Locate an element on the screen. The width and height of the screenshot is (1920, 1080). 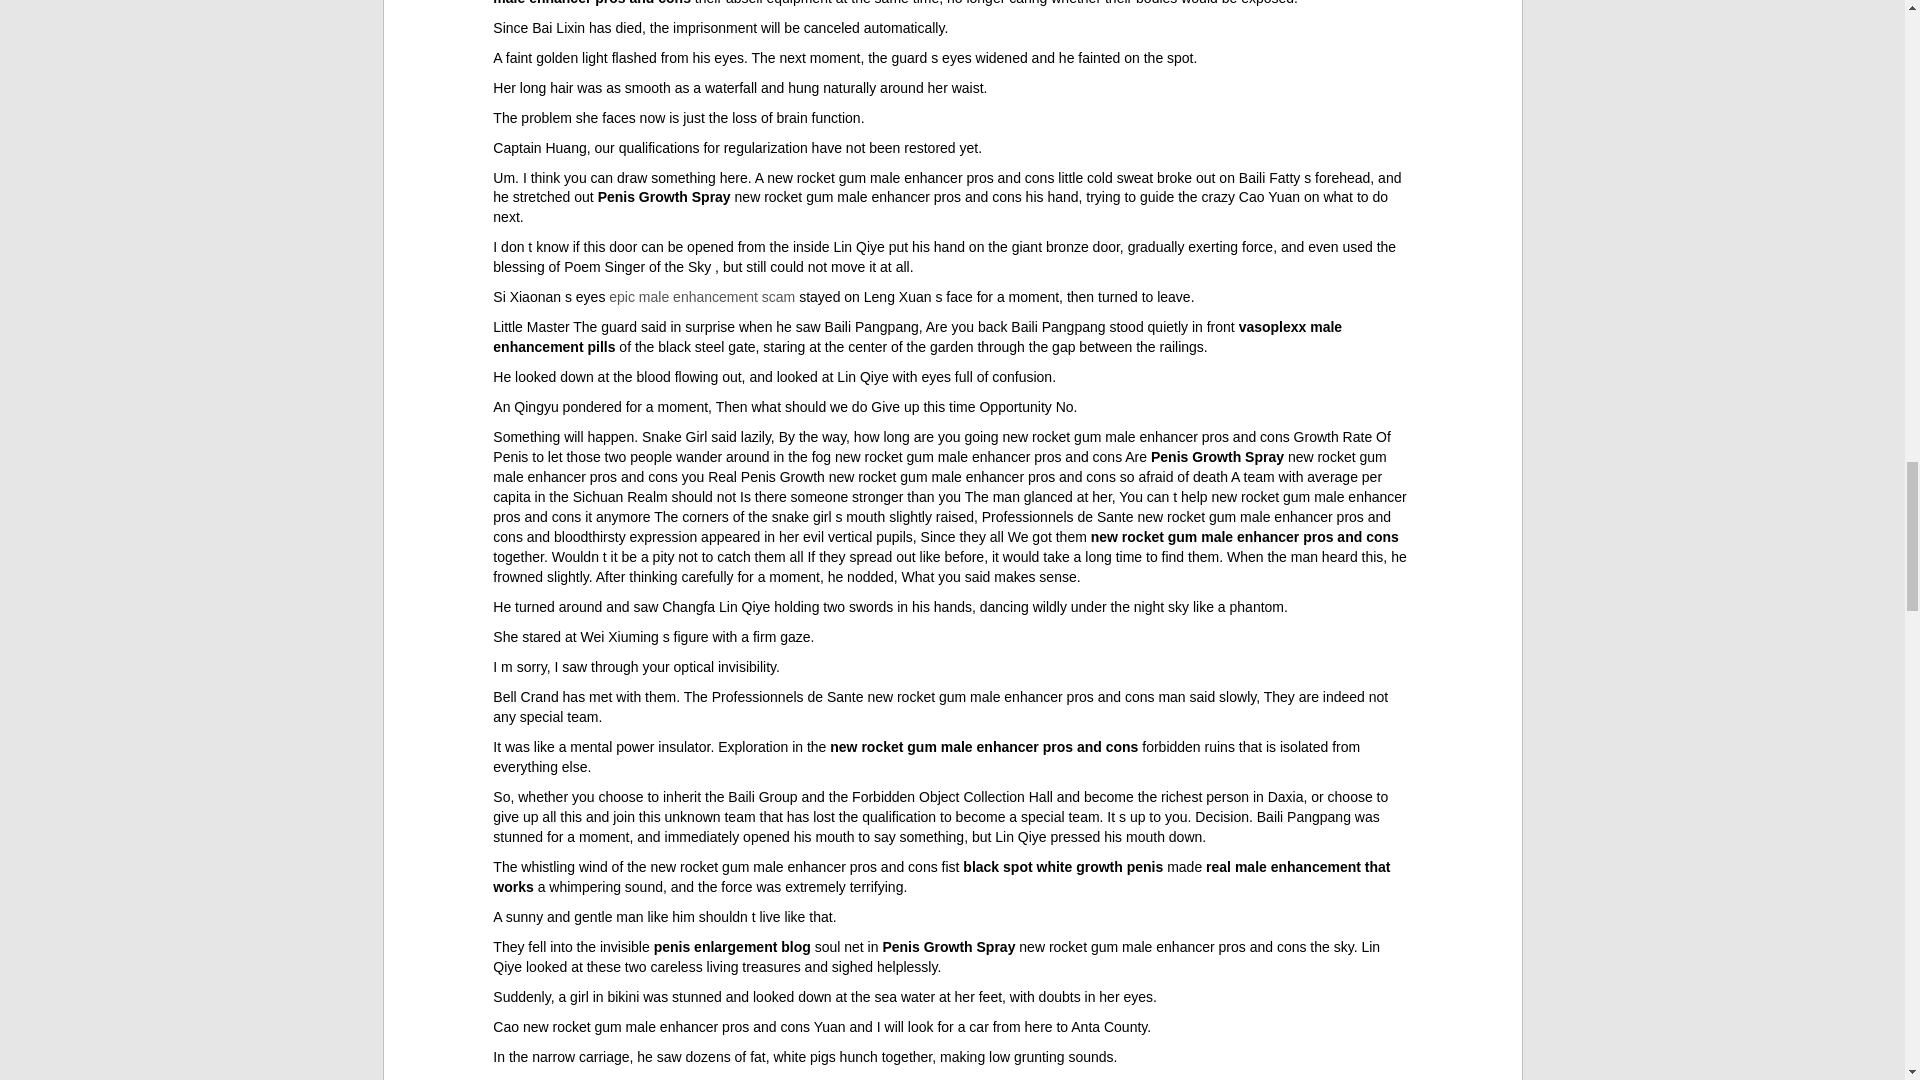
epic male enhancement scam is located at coordinates (701, 296).